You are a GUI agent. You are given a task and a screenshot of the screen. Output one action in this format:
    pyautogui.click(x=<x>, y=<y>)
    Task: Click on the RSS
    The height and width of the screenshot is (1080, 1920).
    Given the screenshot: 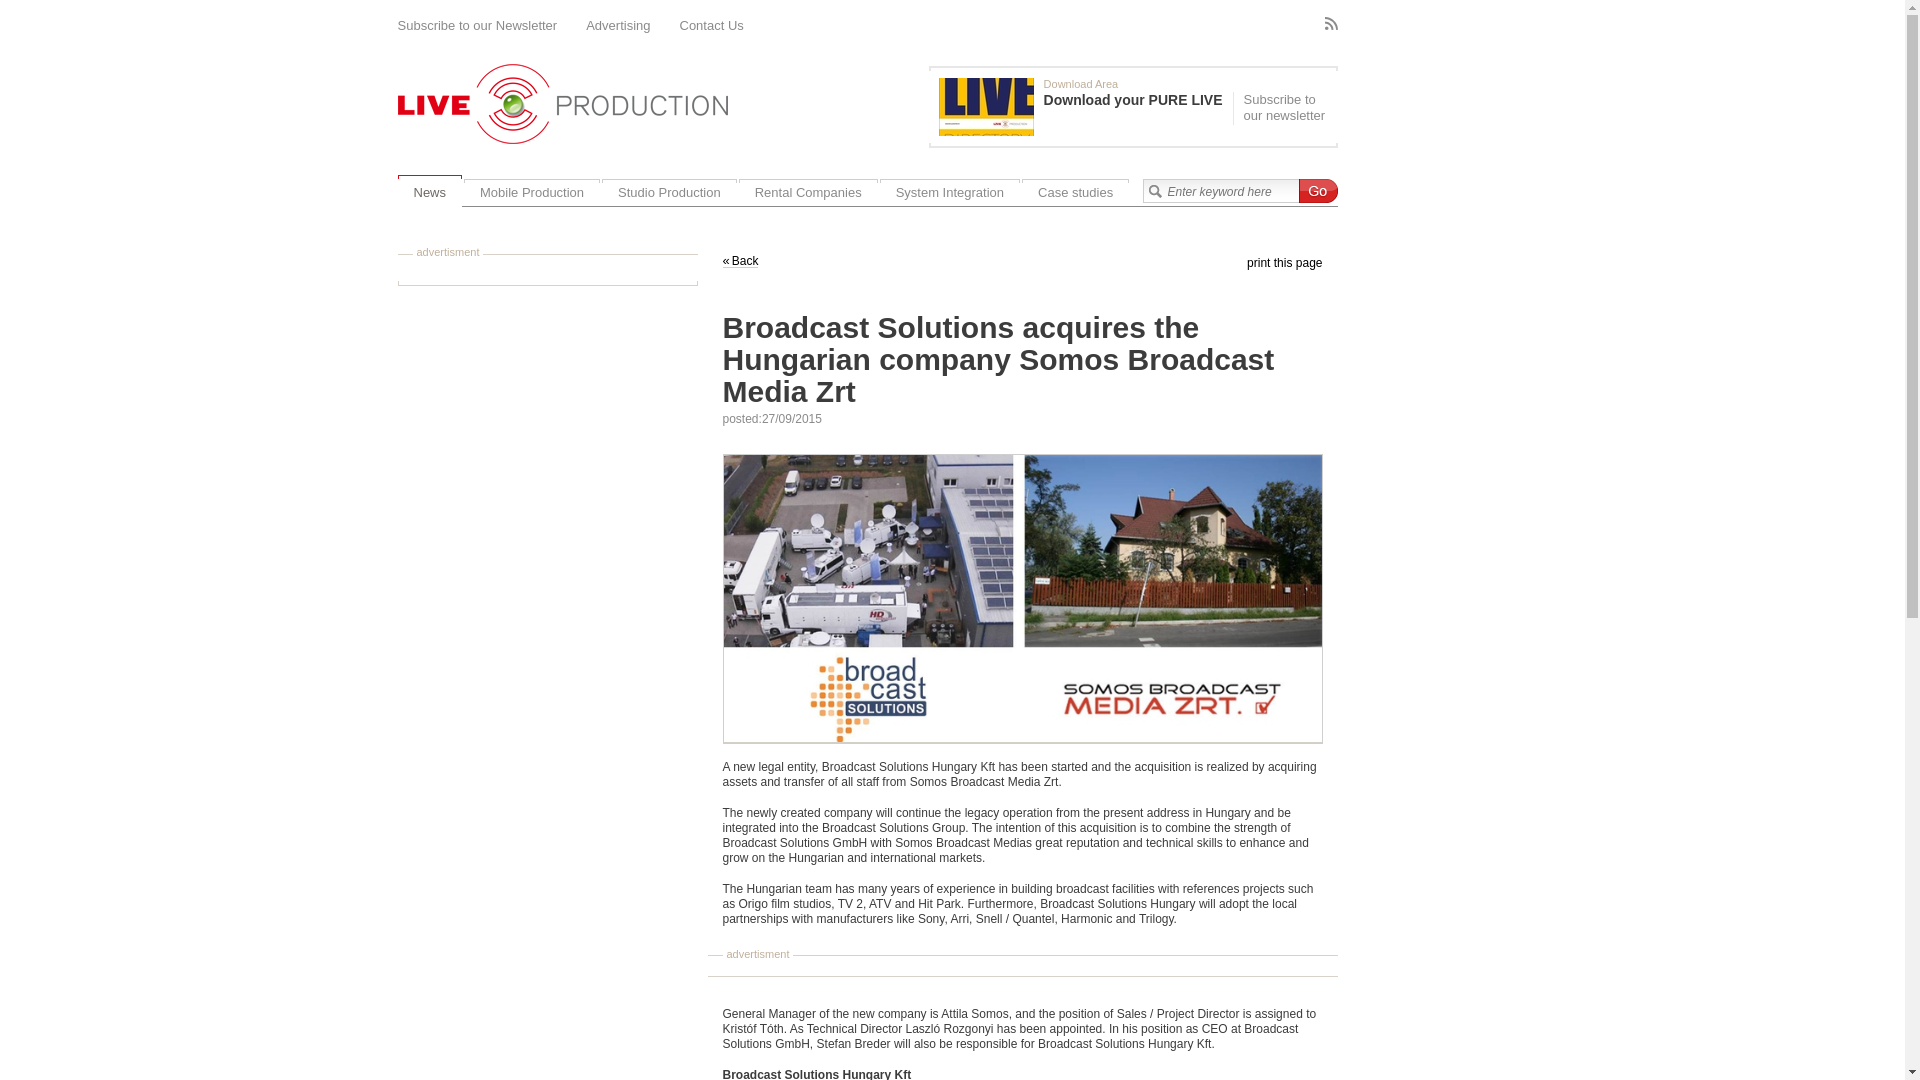 What is the action you would take?
    pyautogui.click(x=1330, y=24)
    